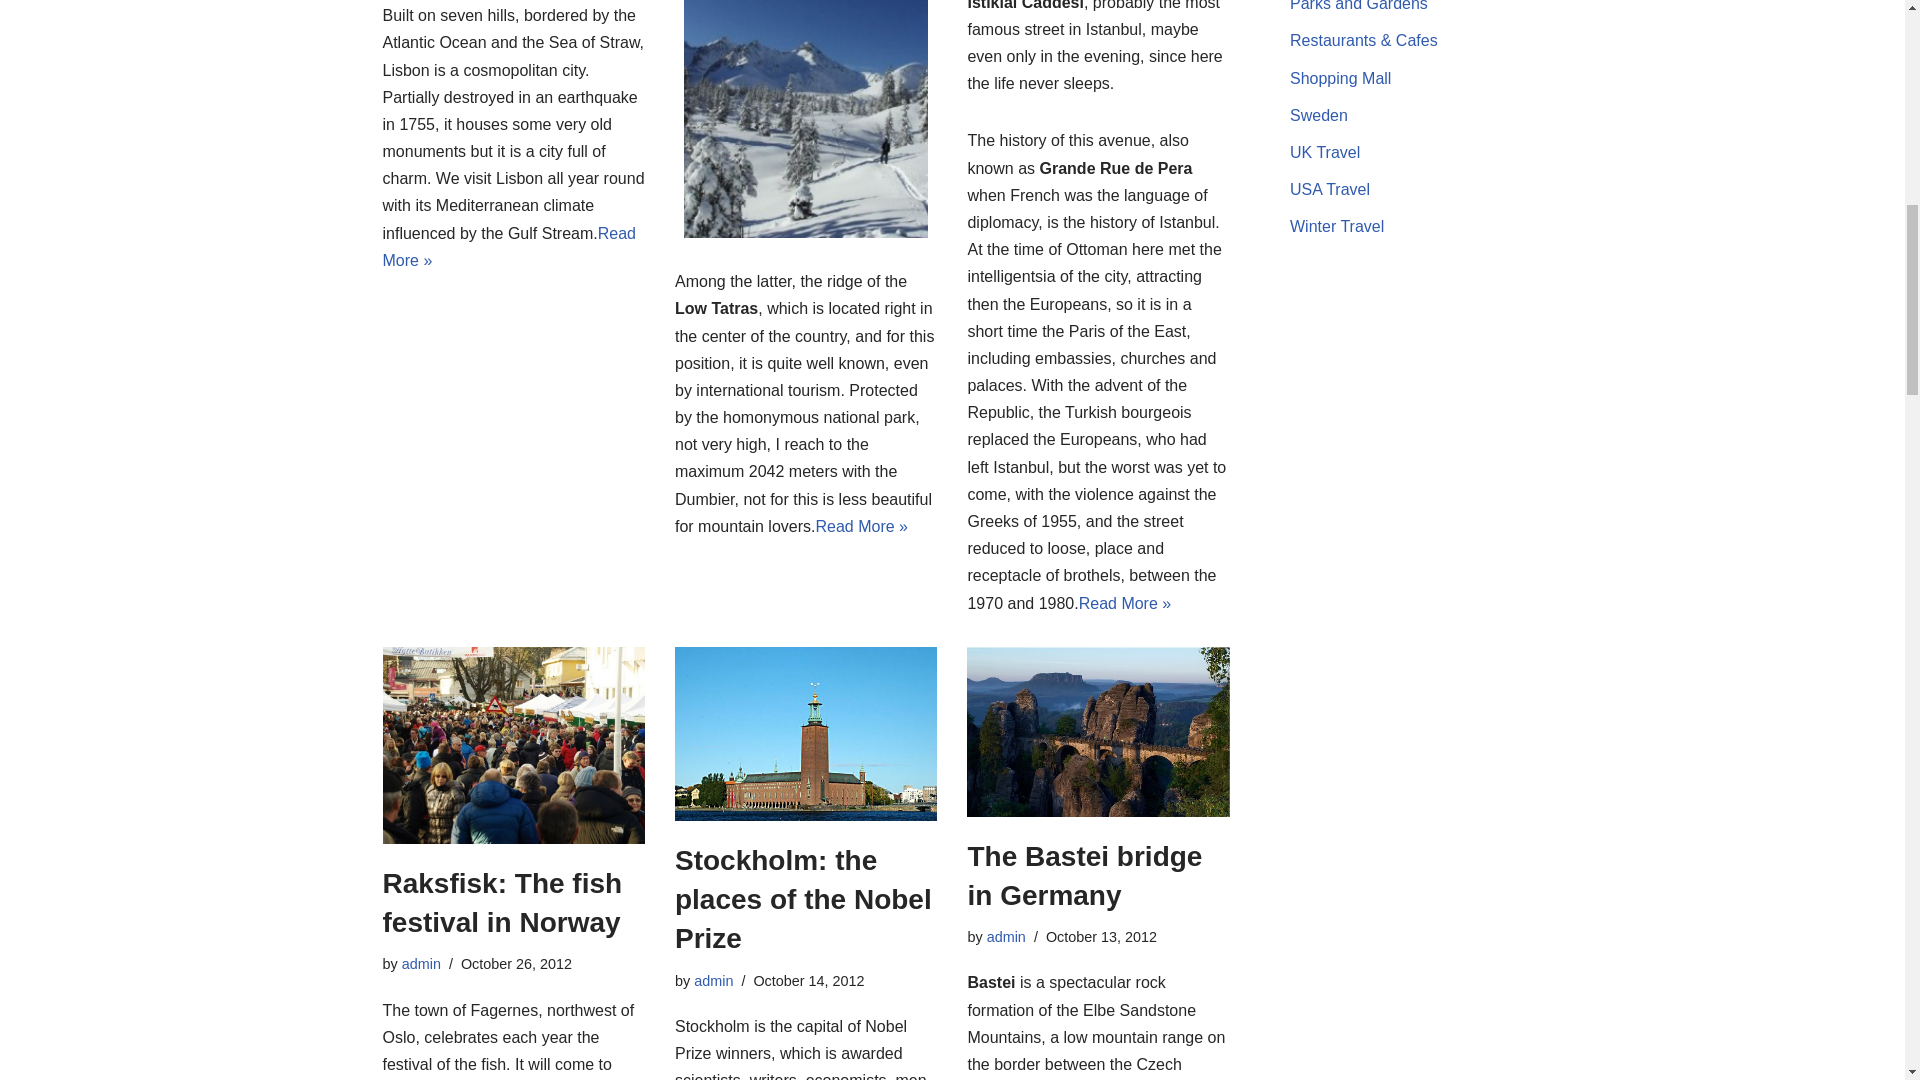 The width and height of the screenshot is (1920, 1080). I want to click on Stockholm: the places of the Nobel Prize, so click(806, 733).